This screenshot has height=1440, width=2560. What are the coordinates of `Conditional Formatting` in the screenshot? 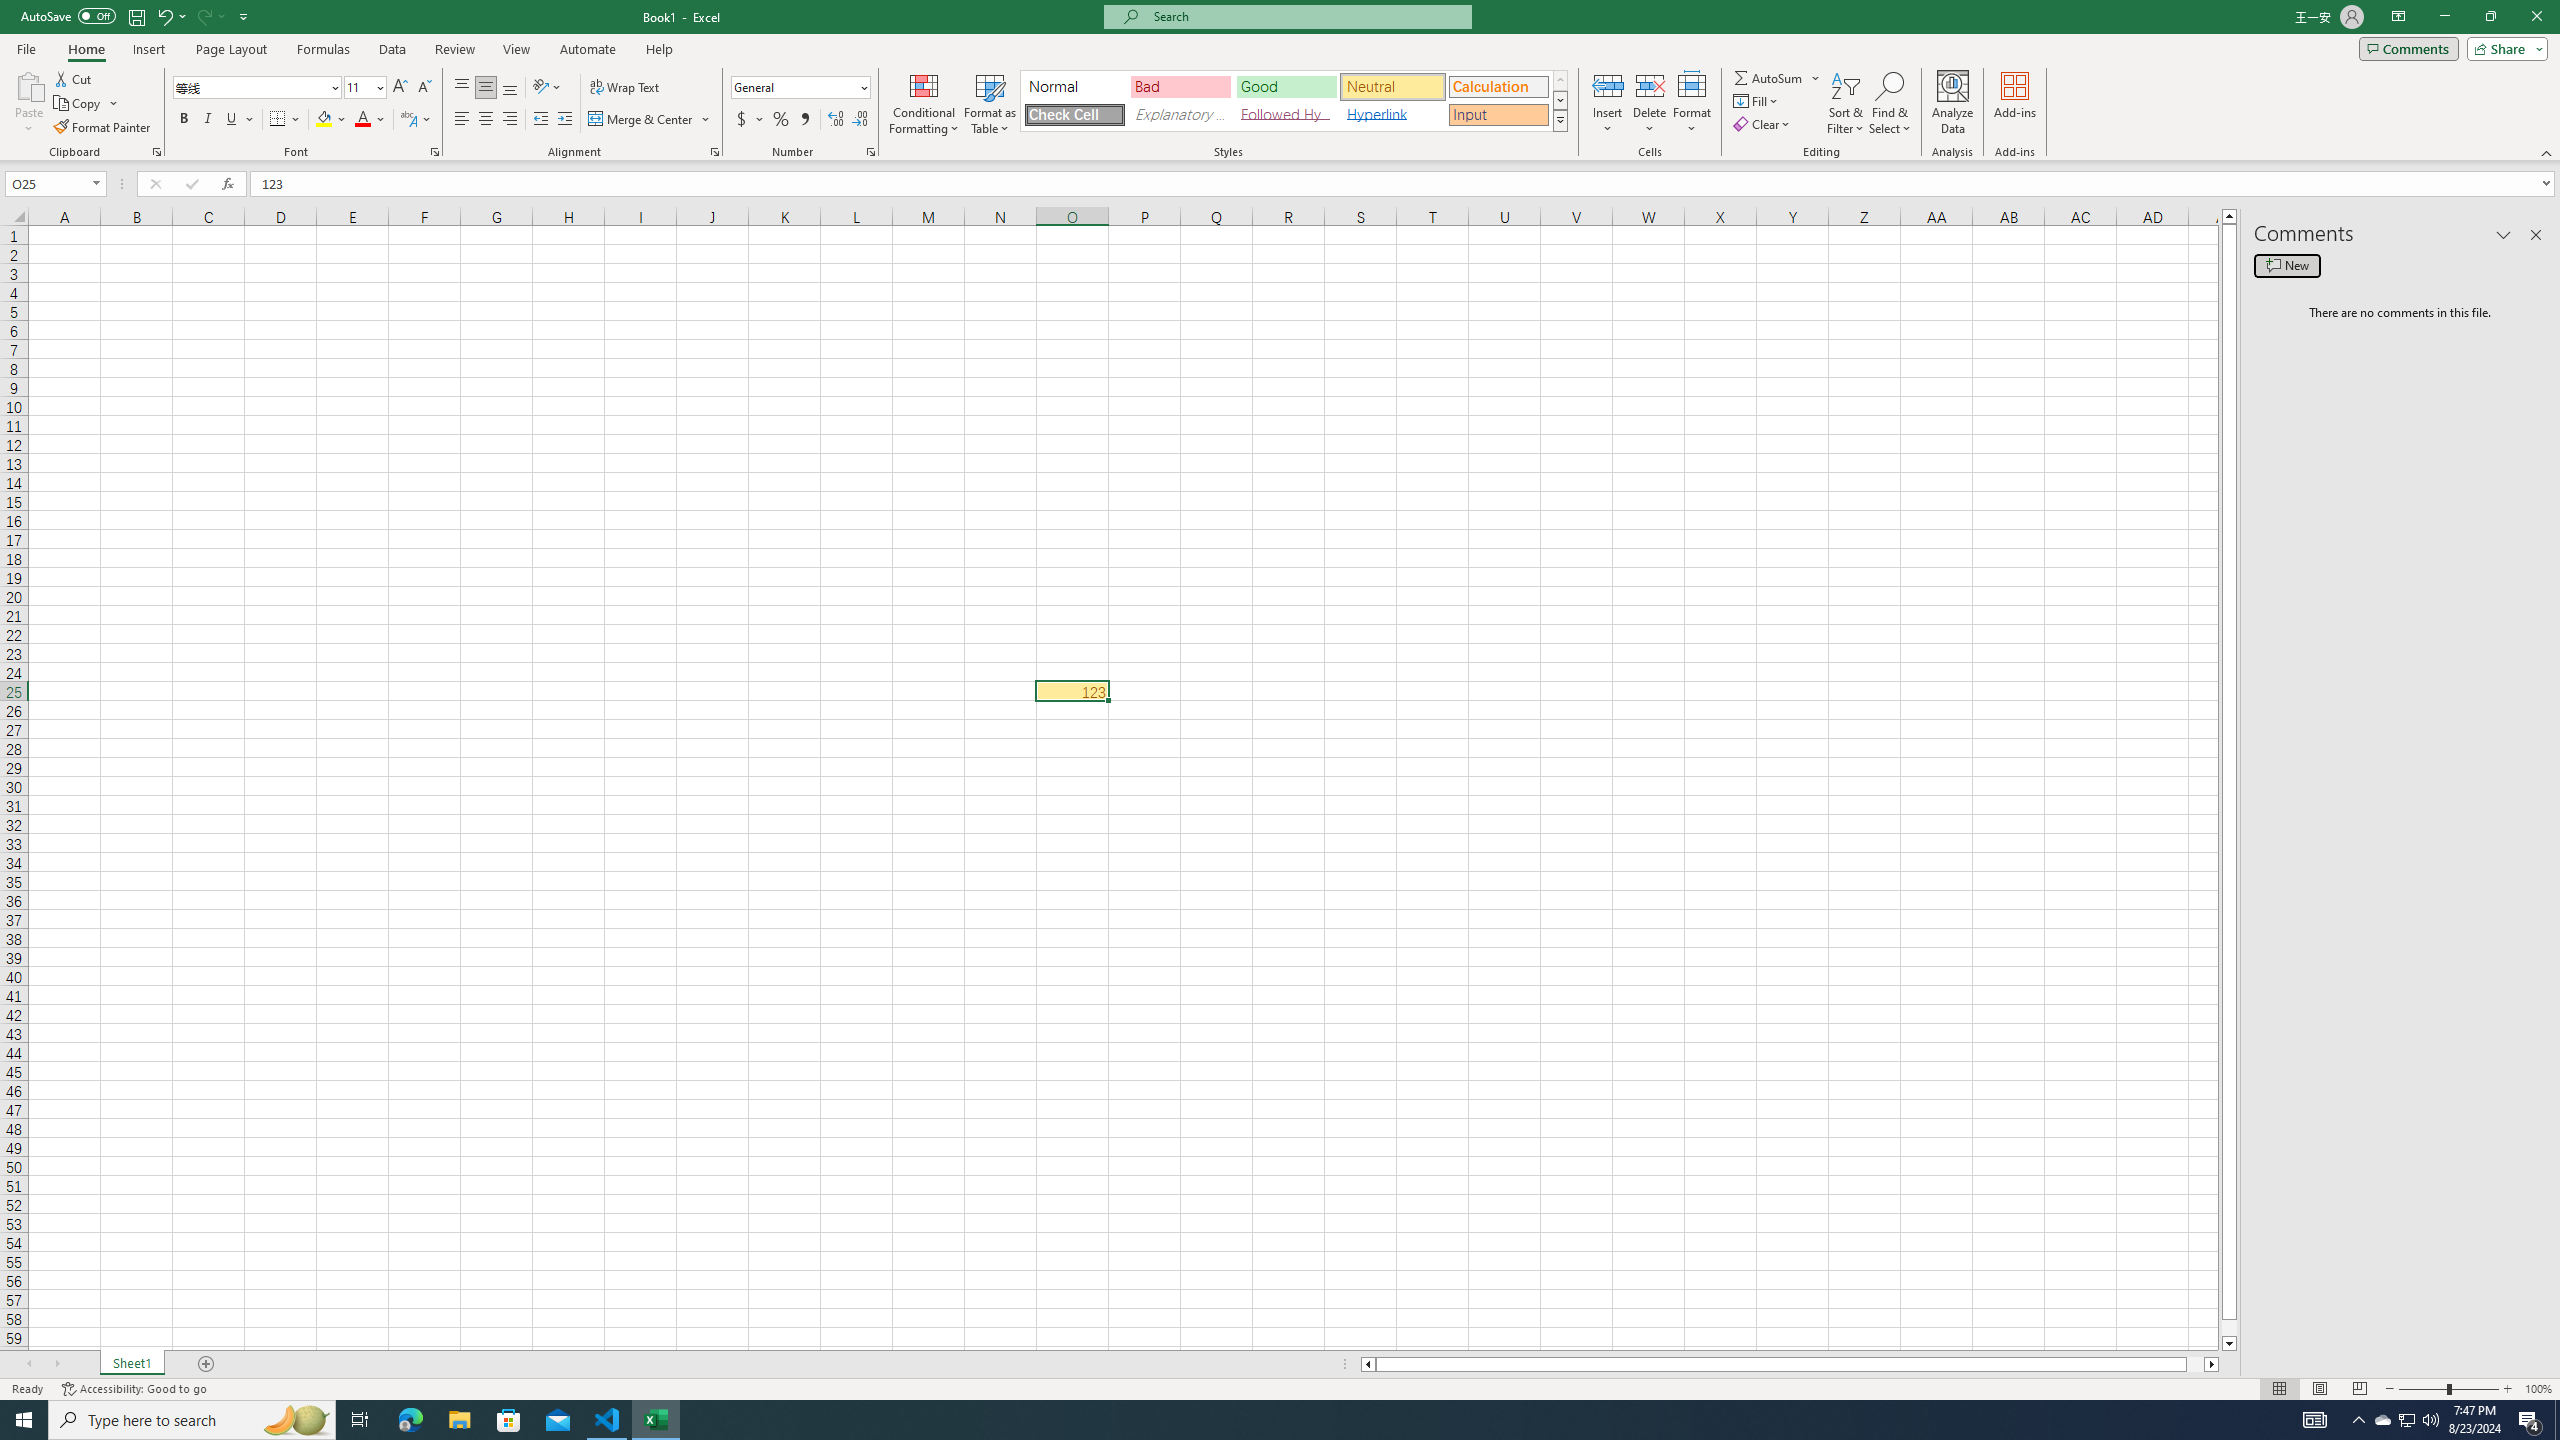 It's located at (924, 103).